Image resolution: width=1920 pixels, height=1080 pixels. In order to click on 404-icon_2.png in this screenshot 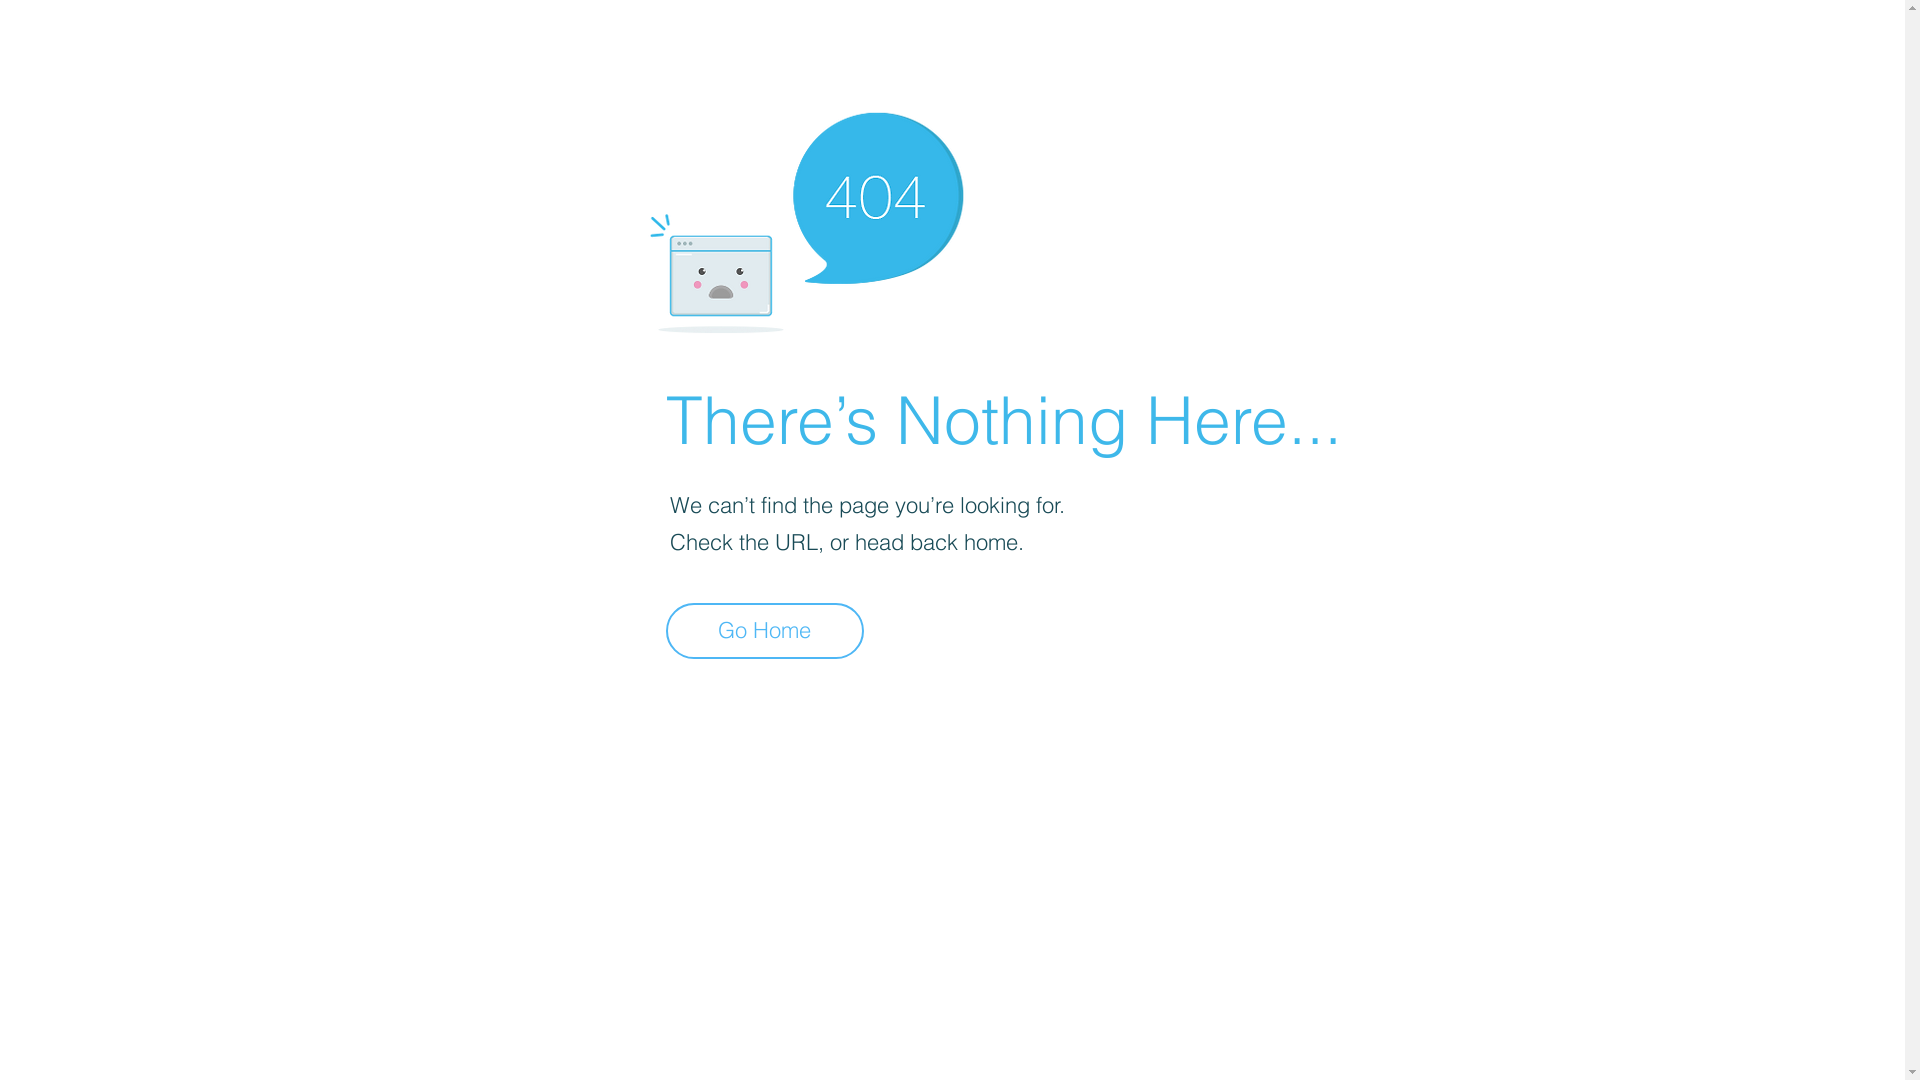, I will do `click(806, 218)`.